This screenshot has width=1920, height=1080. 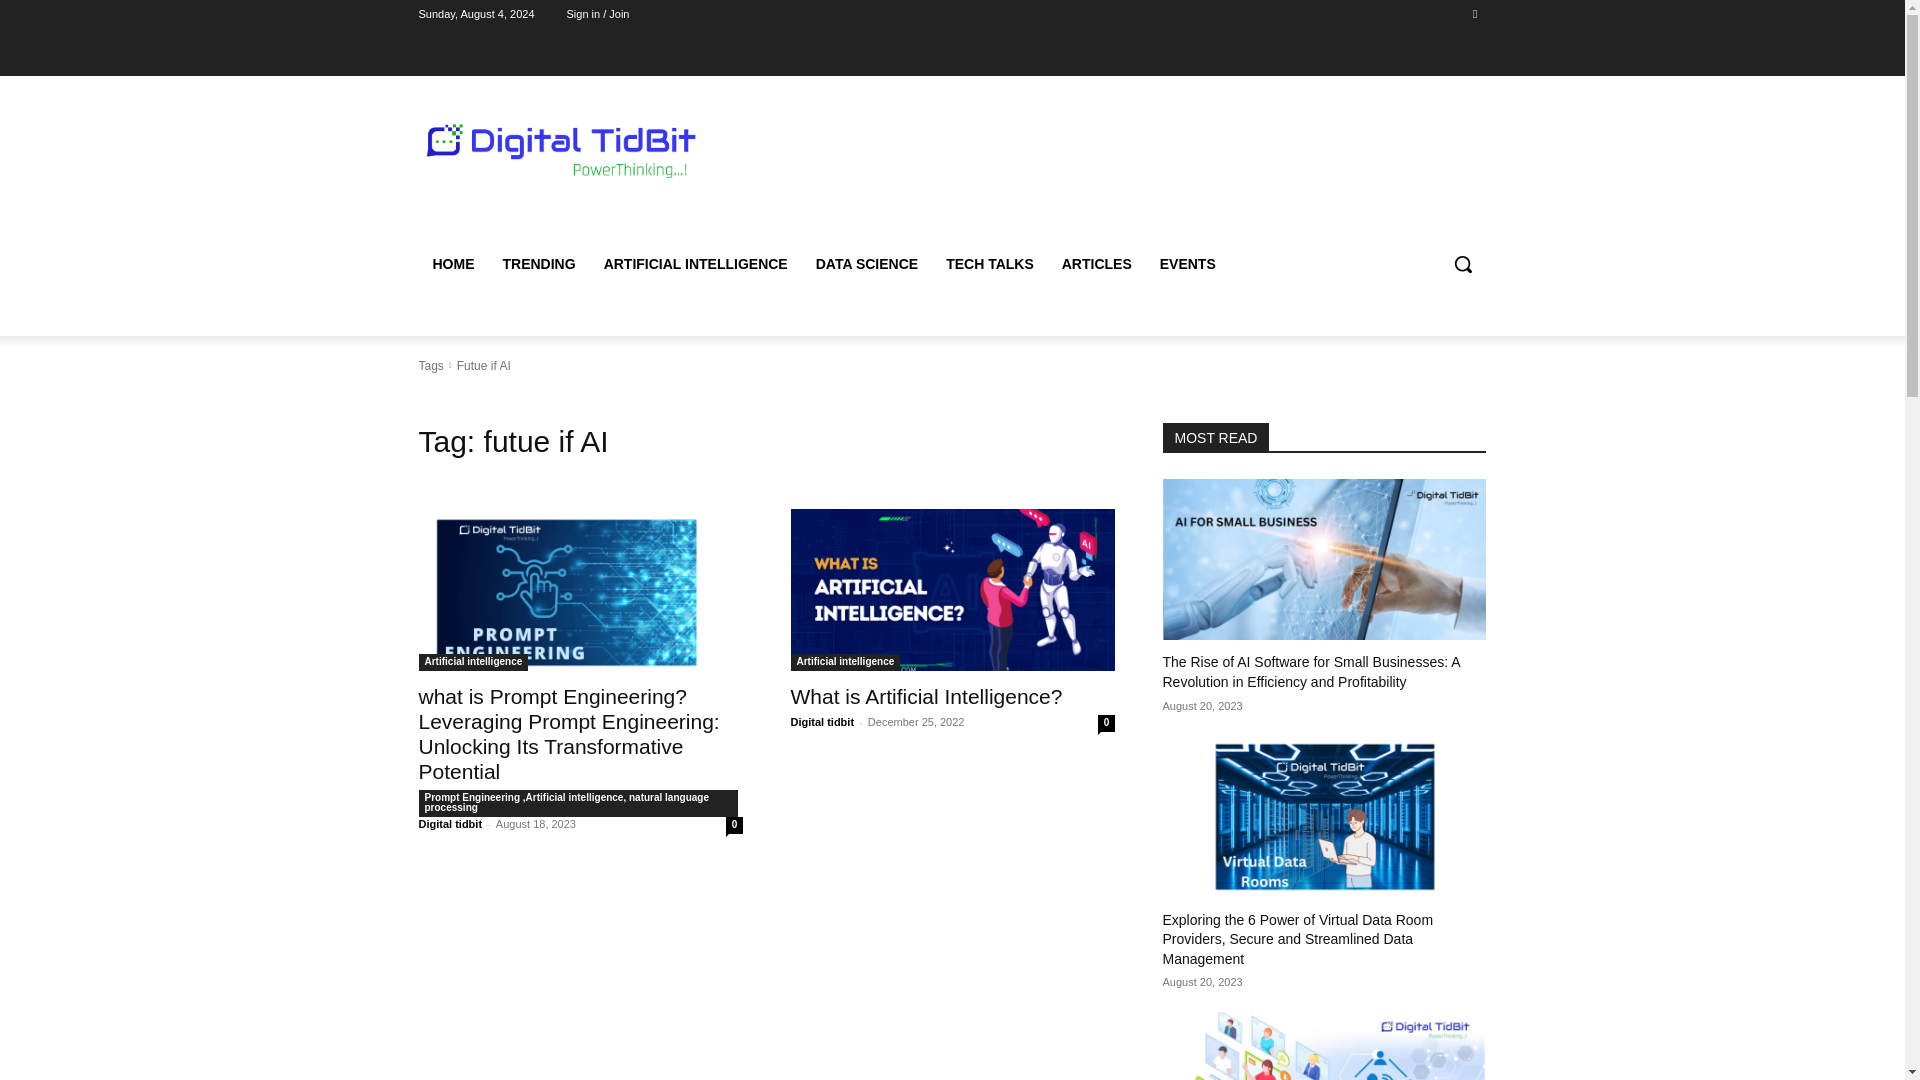 I want to click on TECH TALKS, so click(x=990, y=264).